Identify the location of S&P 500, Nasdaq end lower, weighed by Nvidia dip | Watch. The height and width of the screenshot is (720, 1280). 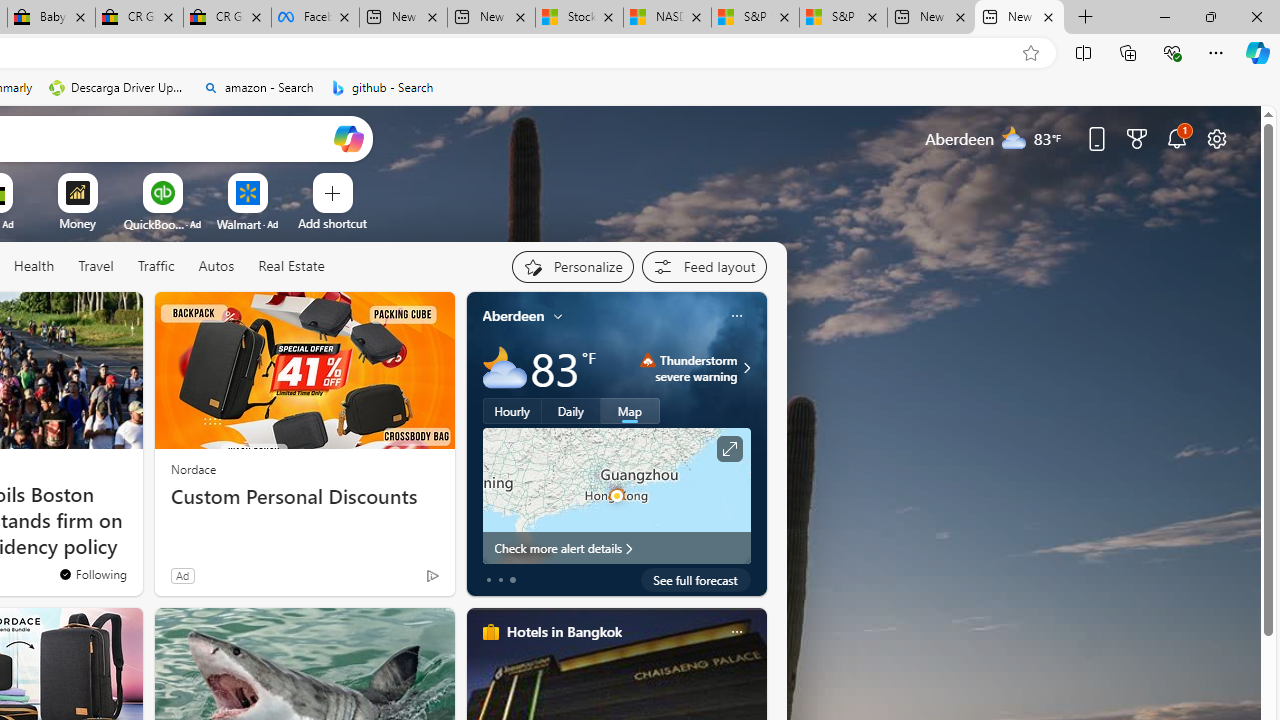
(844, 18).